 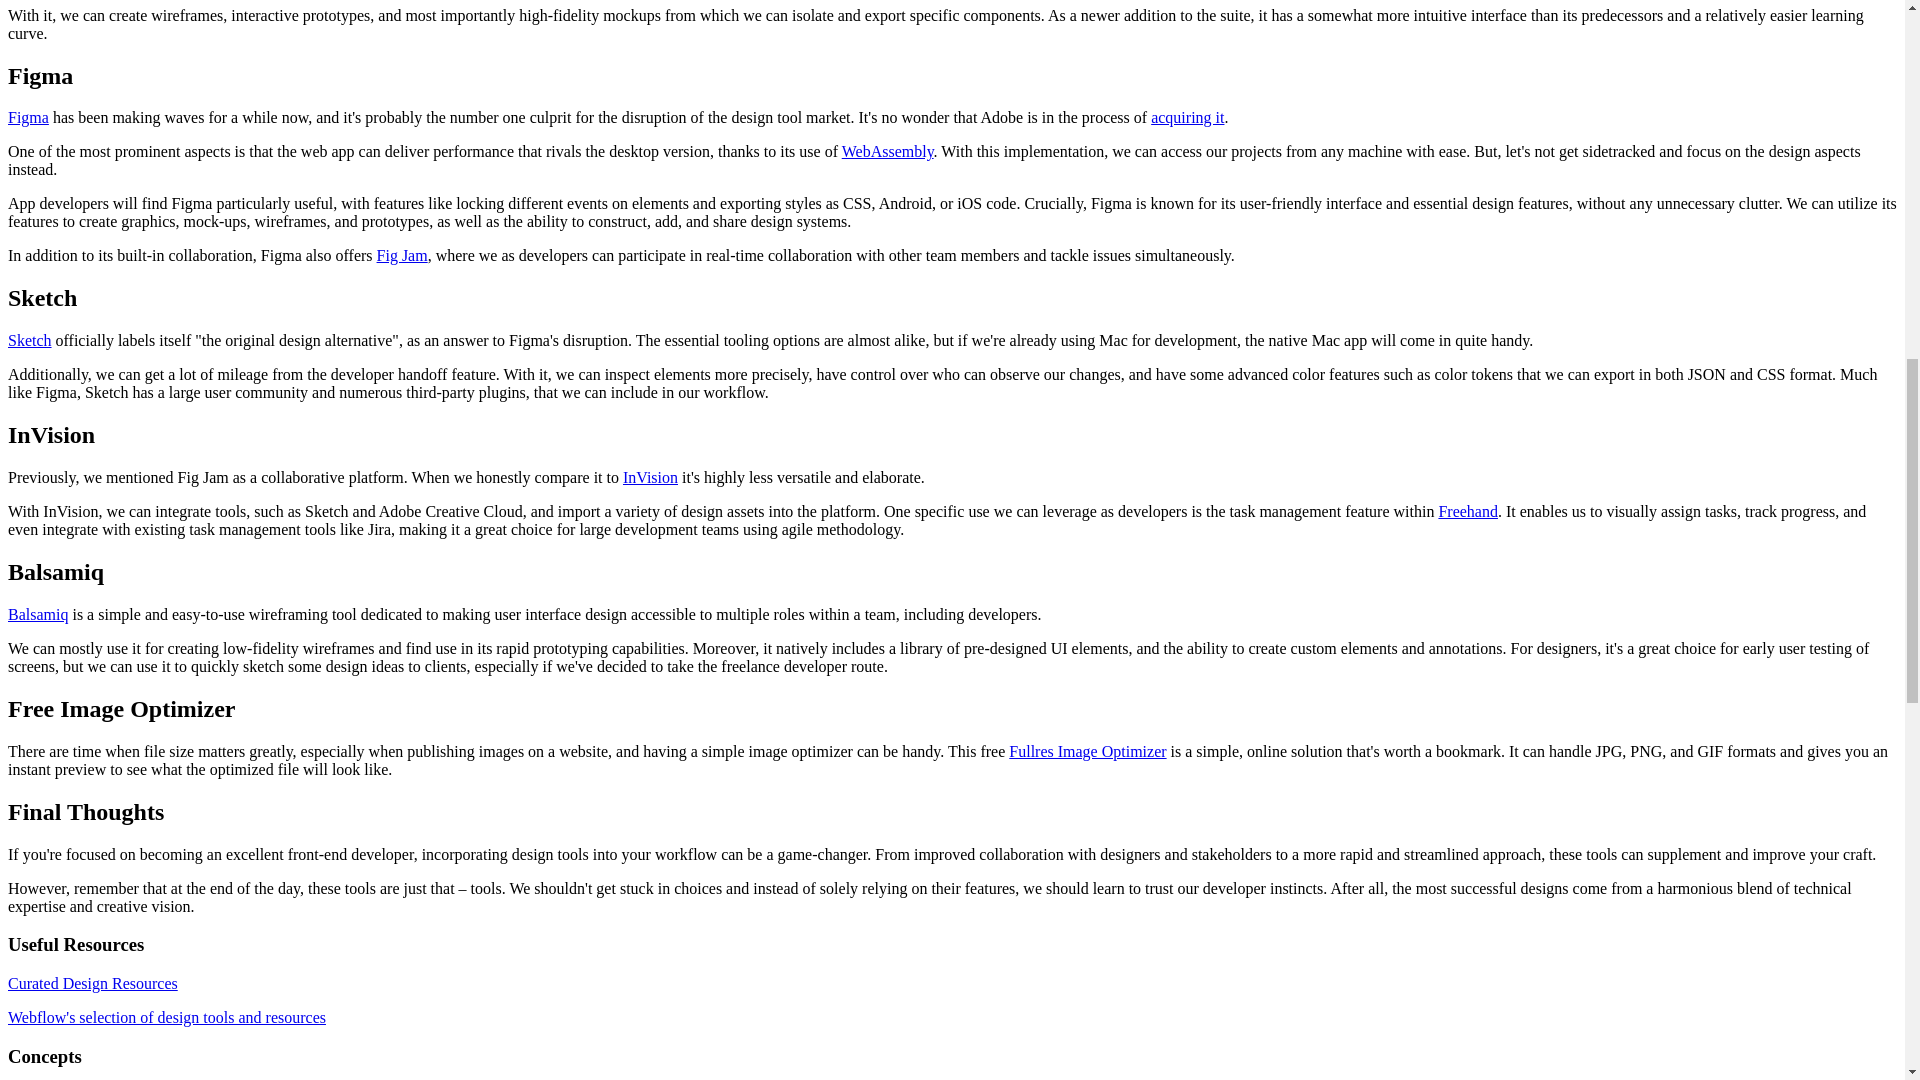 What do you see at coordinates (888, 150) in the screenshot?
I see `WebAssembly` at bounding box center [888, 150].